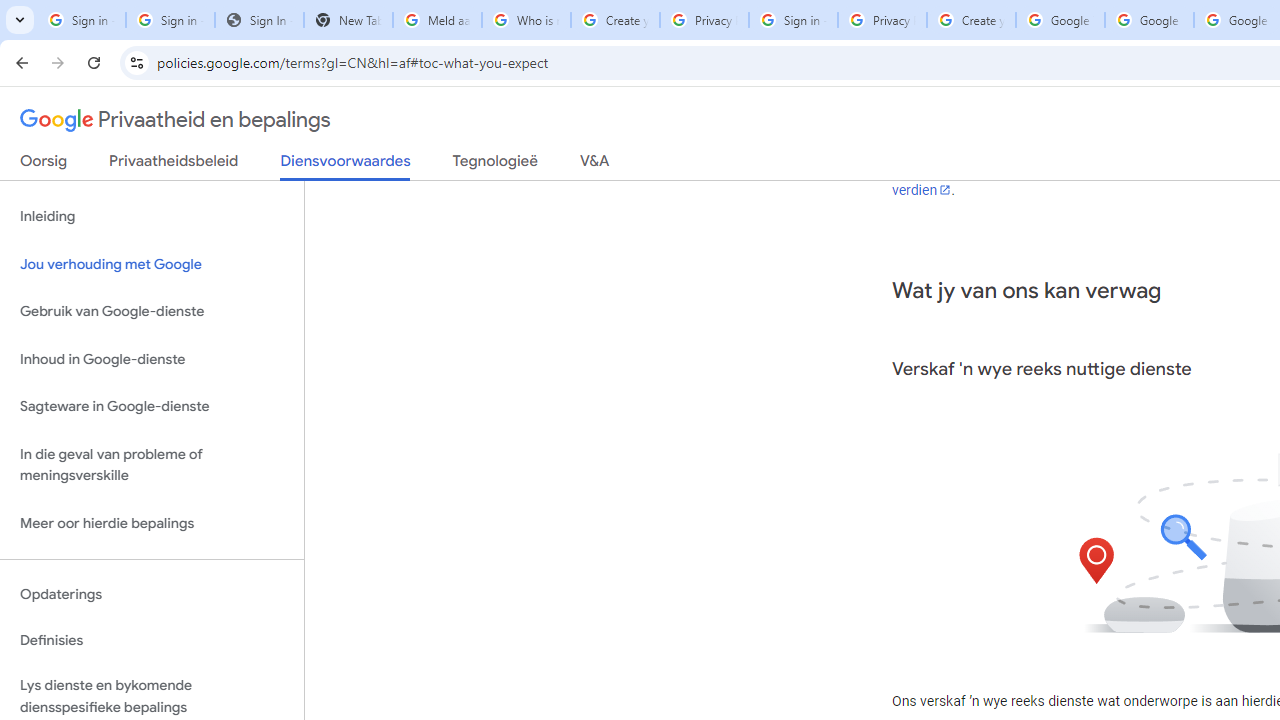 The height and width of the screenshot is (720, 1280). What do you see at coordinates (348, 20) in the screenshot?
I see `New Tab` at bounding box center [348, 20].